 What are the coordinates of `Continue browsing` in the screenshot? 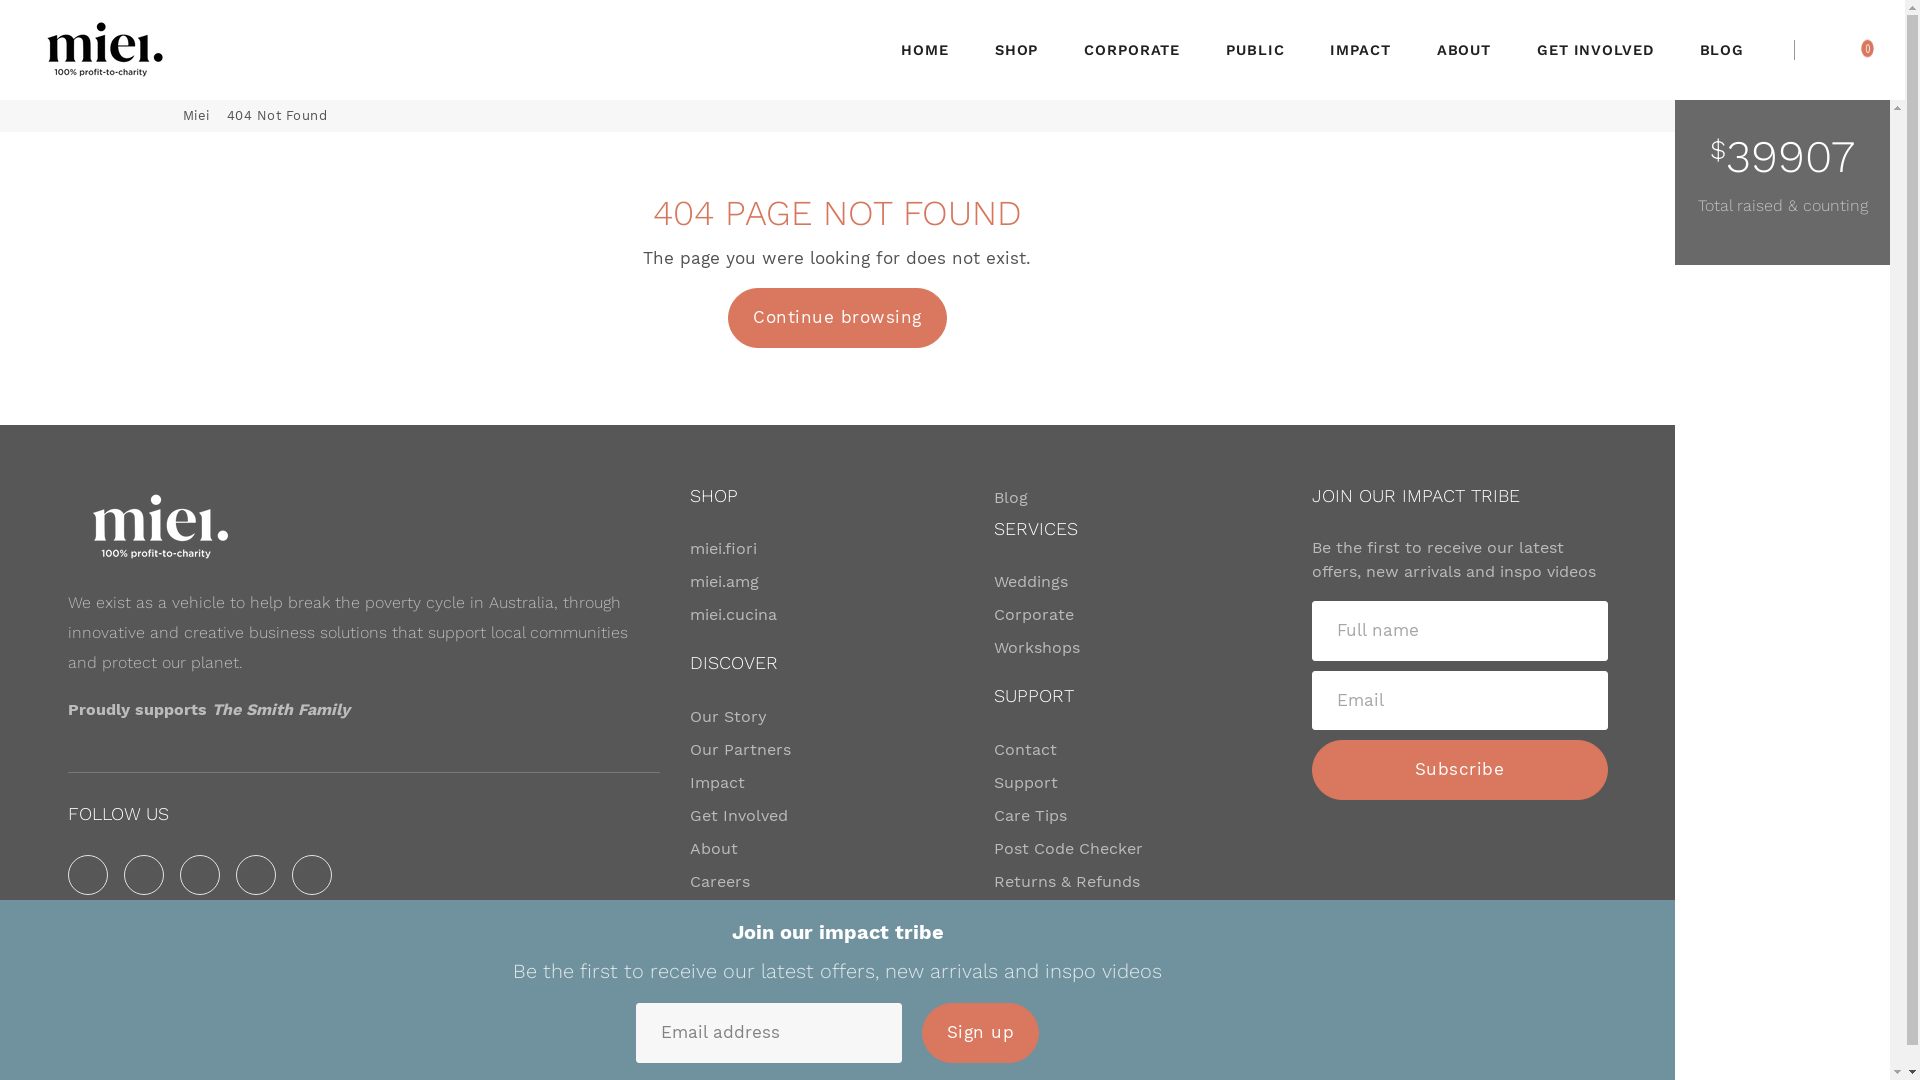 It's located at (838, 318).